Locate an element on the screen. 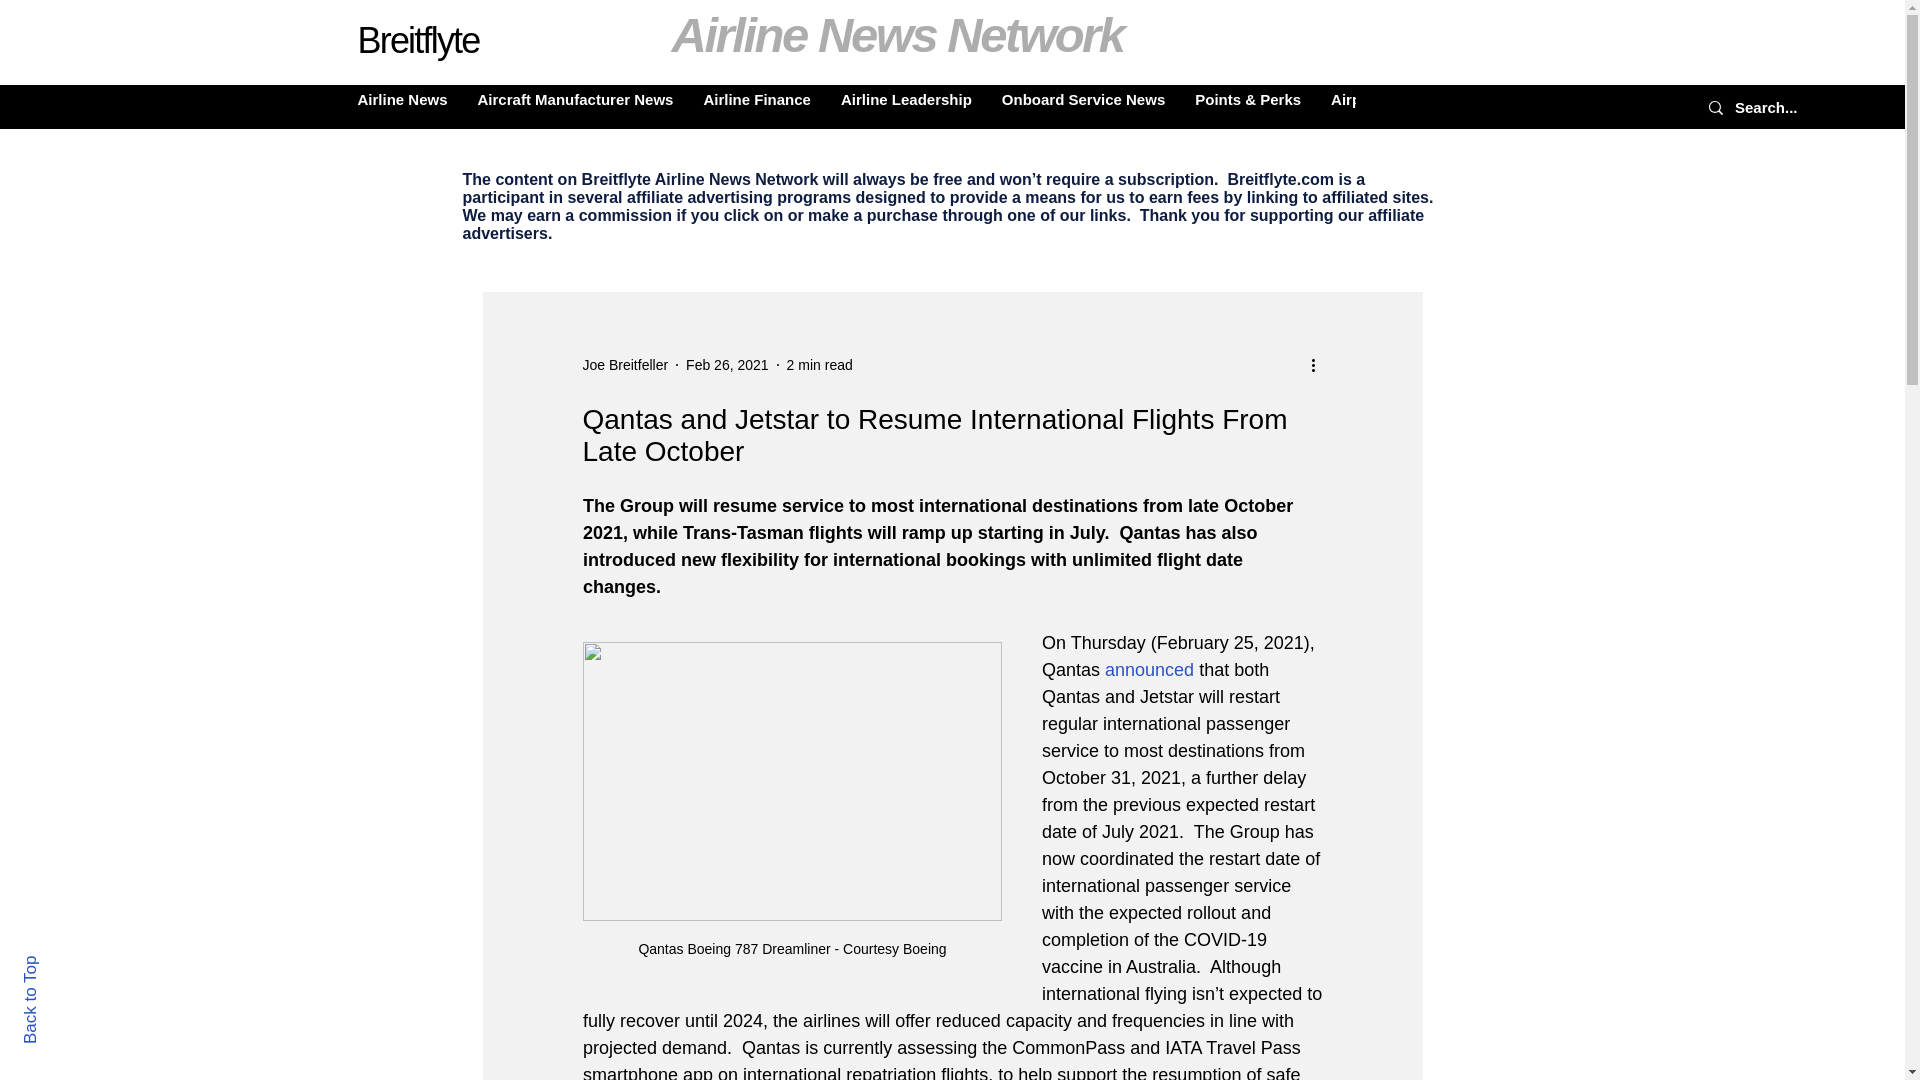  Aircraft Manufacturer News is located at coordinates (576, 106).